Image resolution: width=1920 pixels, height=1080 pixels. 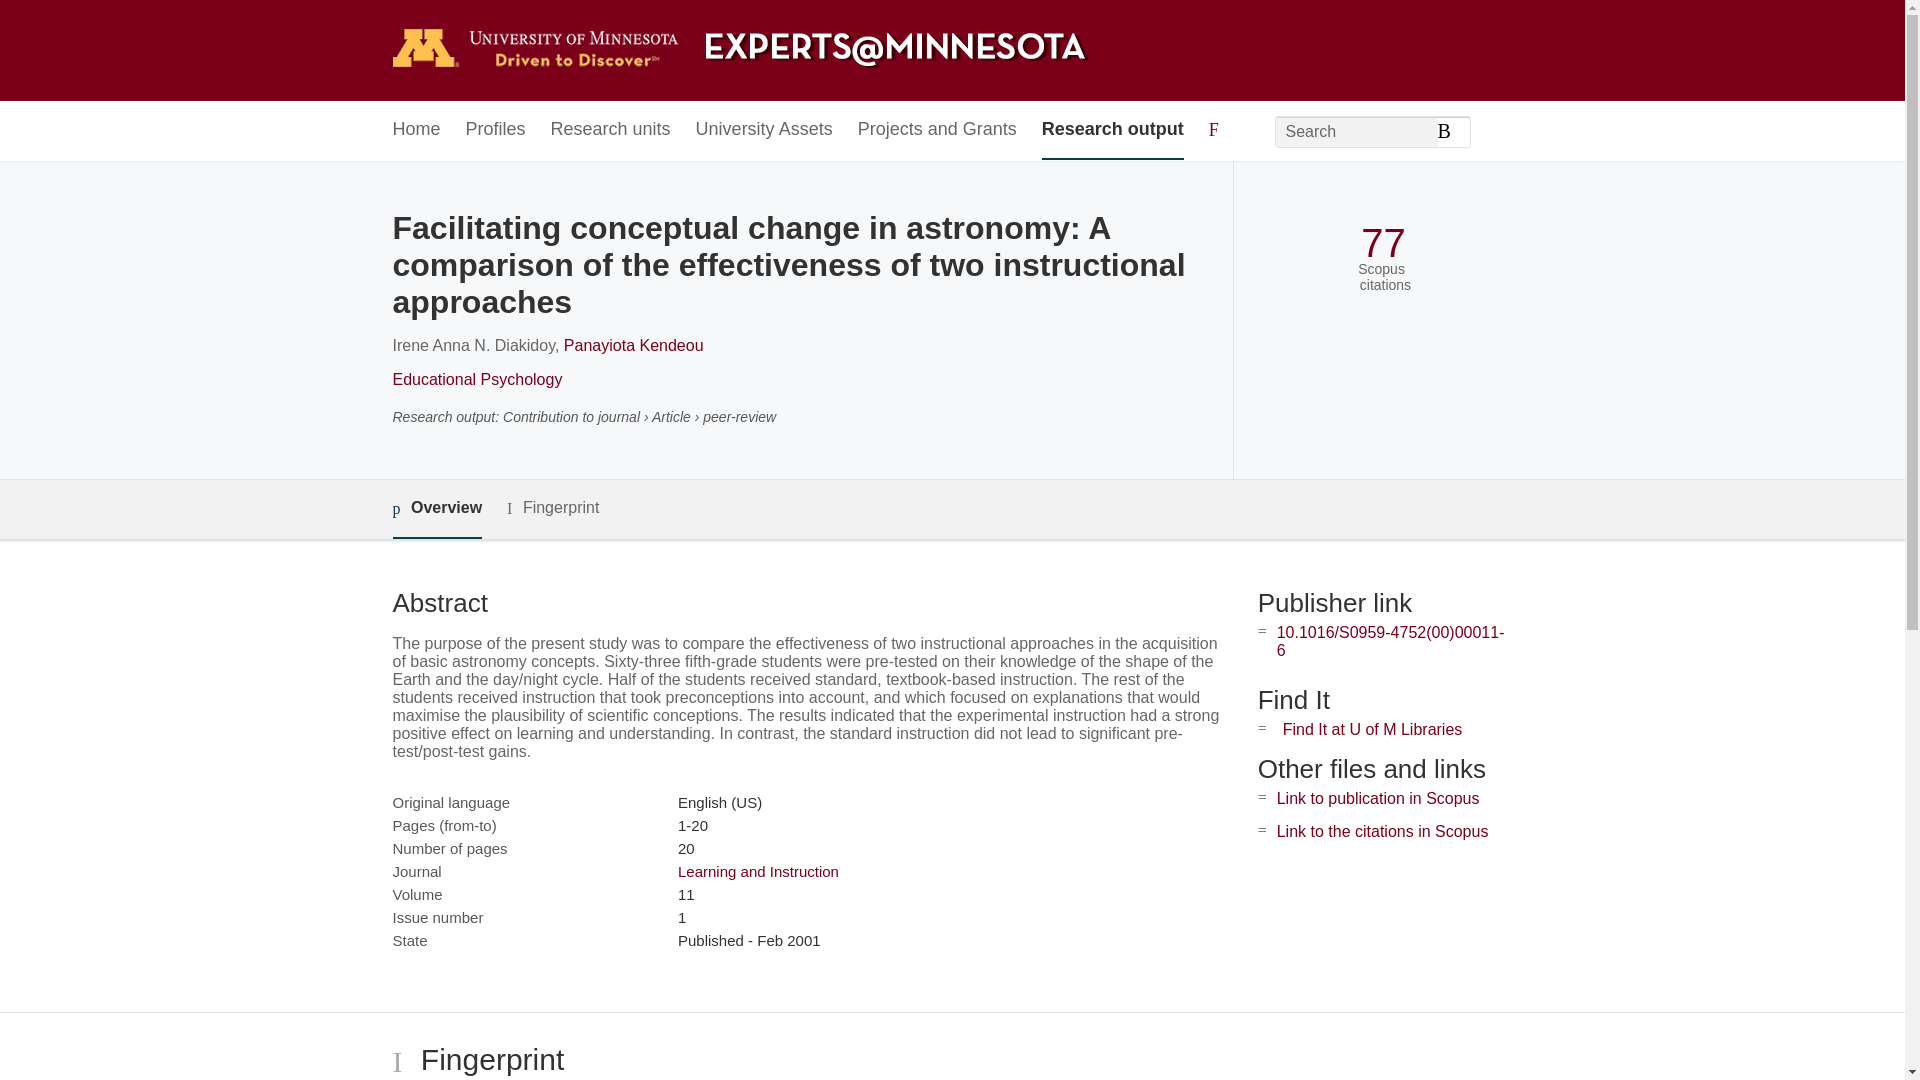 I want to click on Link to the citations in Scopus, so click(x=1382, y=831).